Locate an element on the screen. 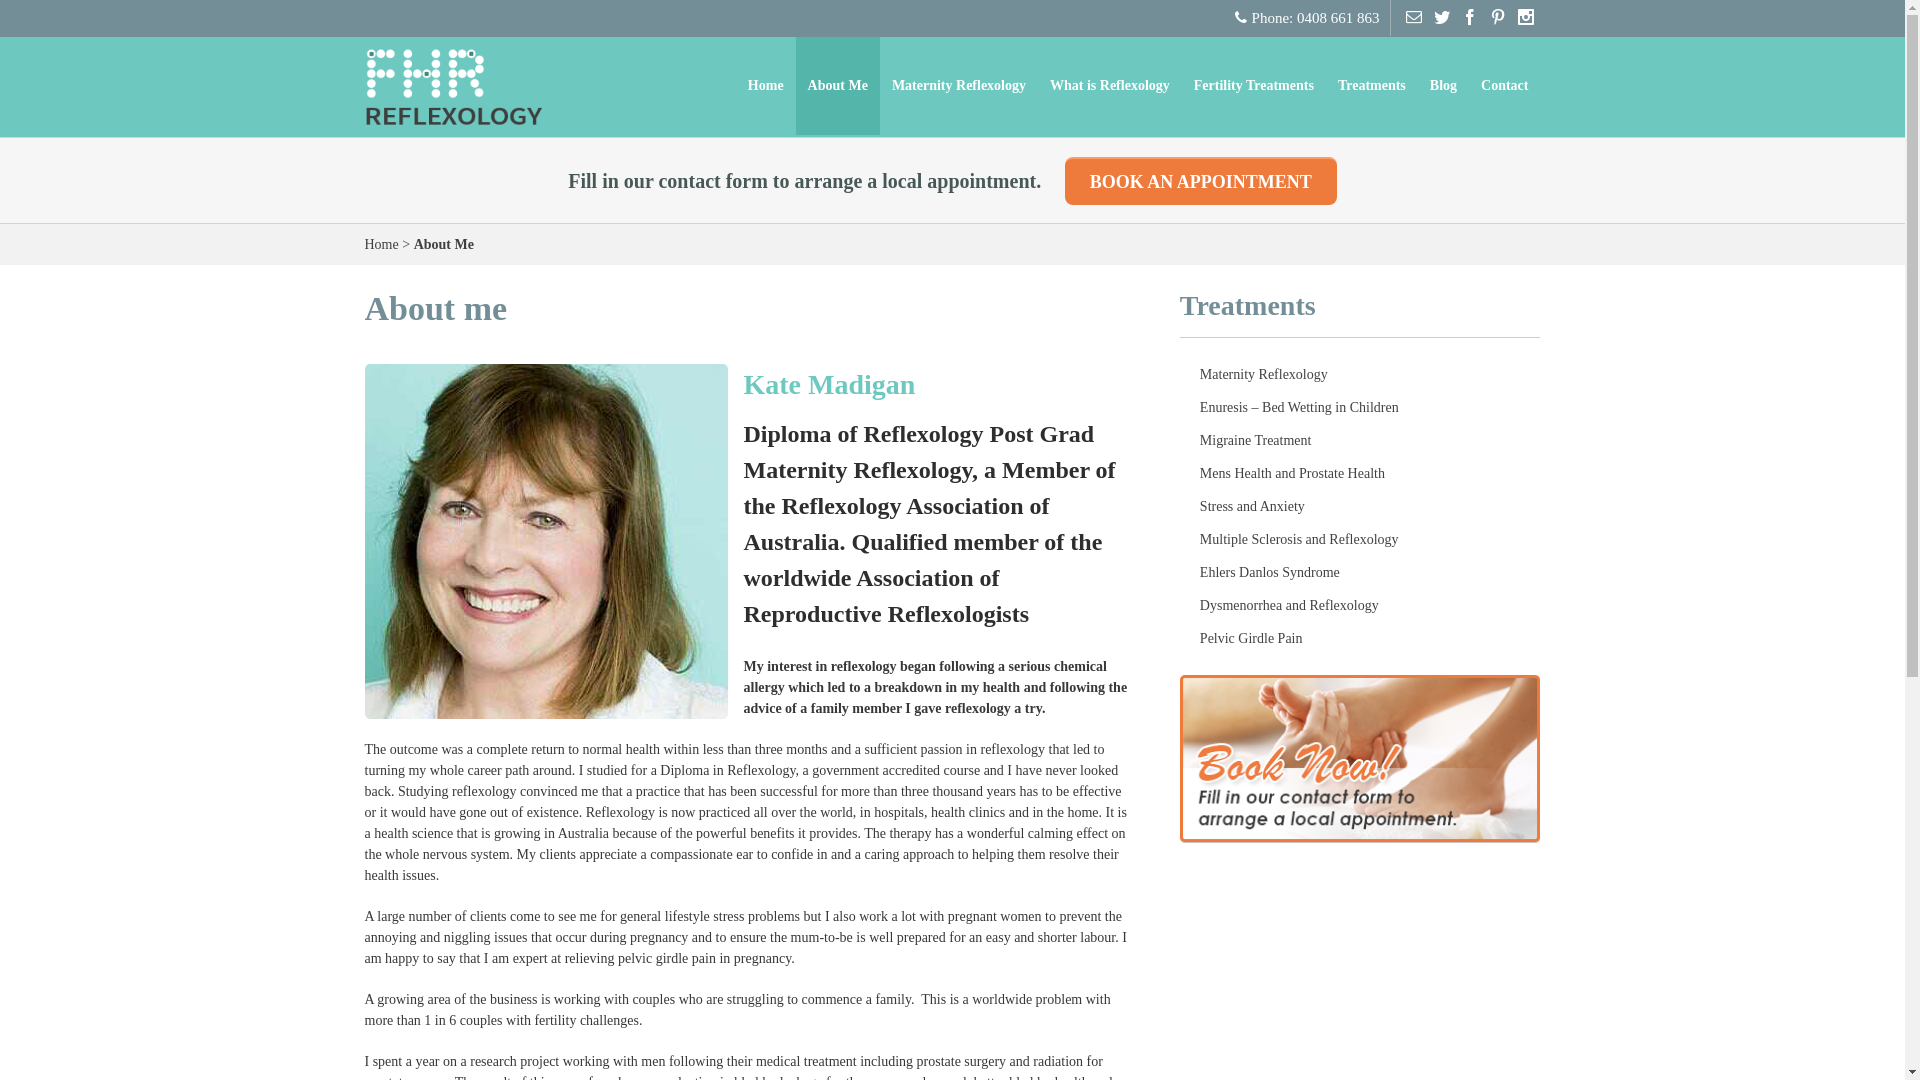  Home is located at coordinates (381, 244).